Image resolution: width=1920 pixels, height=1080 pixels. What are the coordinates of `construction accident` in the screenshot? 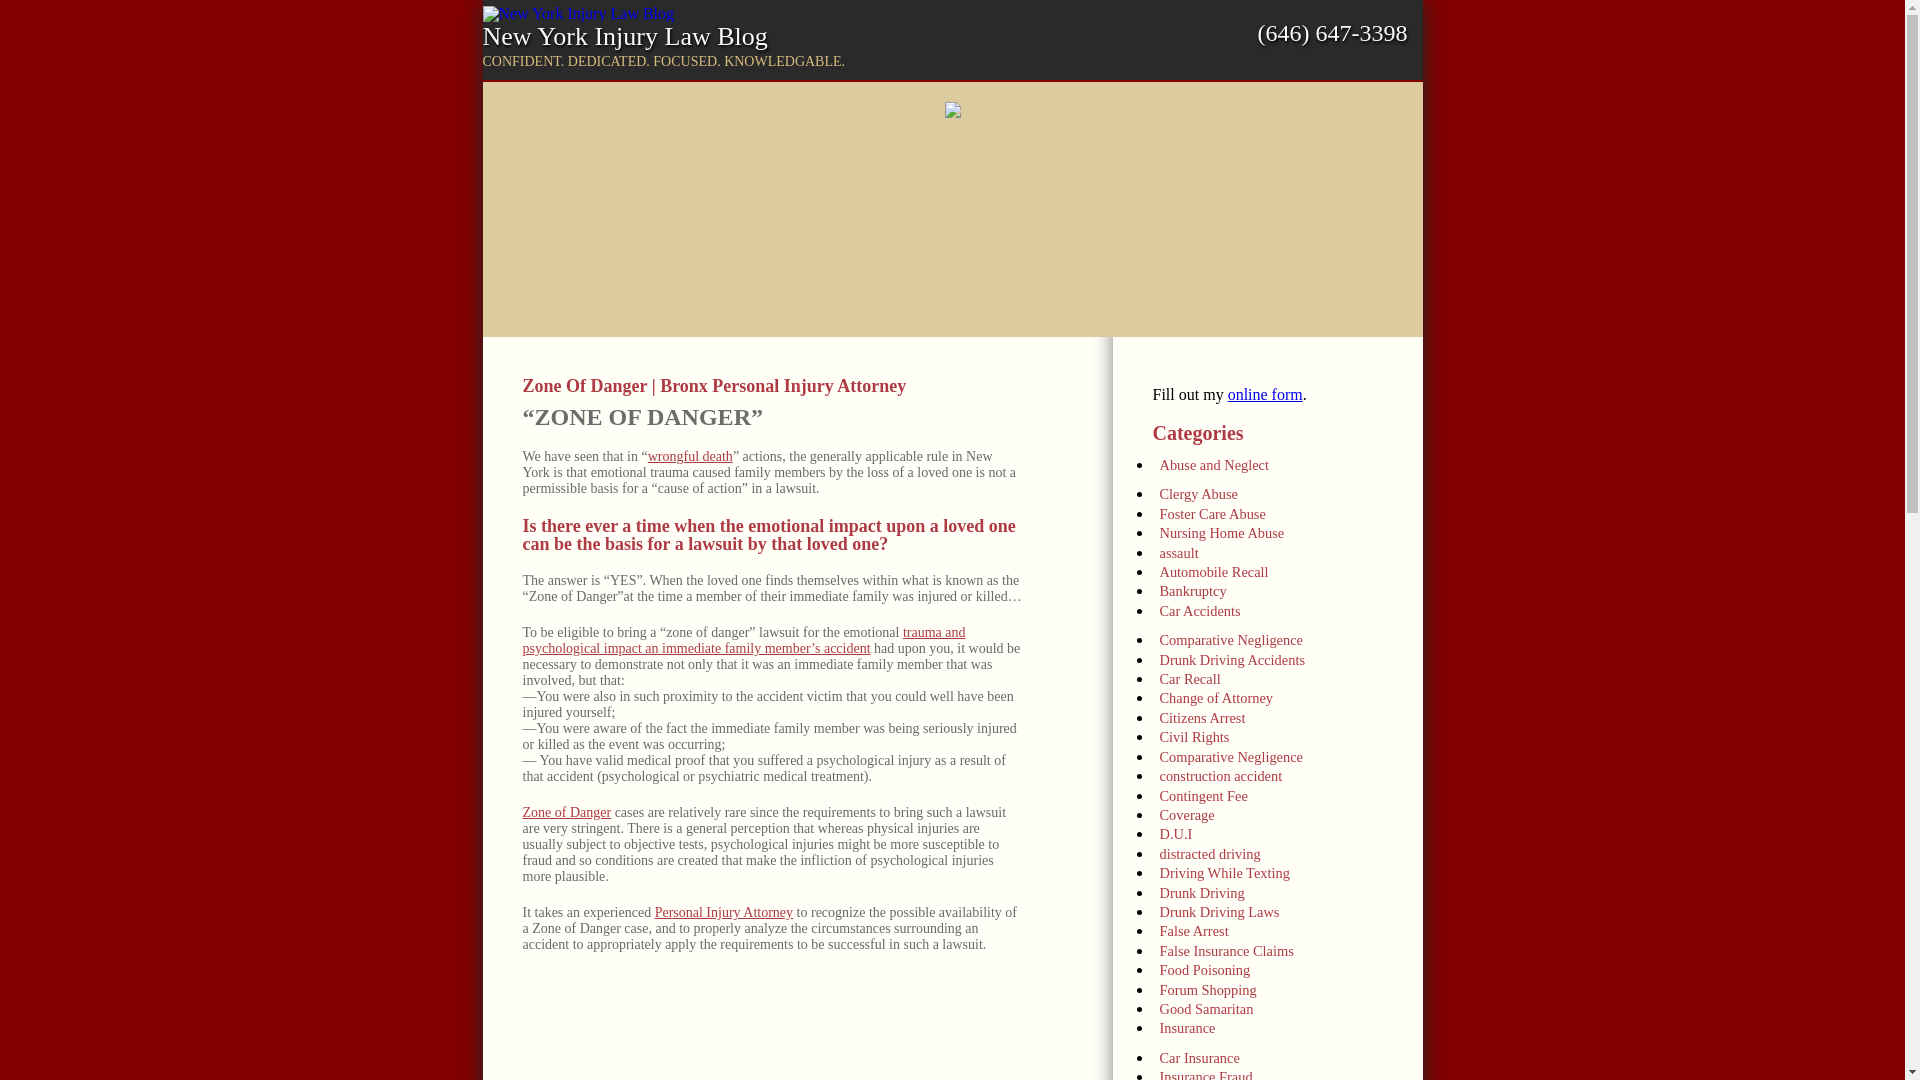 It's located at (1272, 773).